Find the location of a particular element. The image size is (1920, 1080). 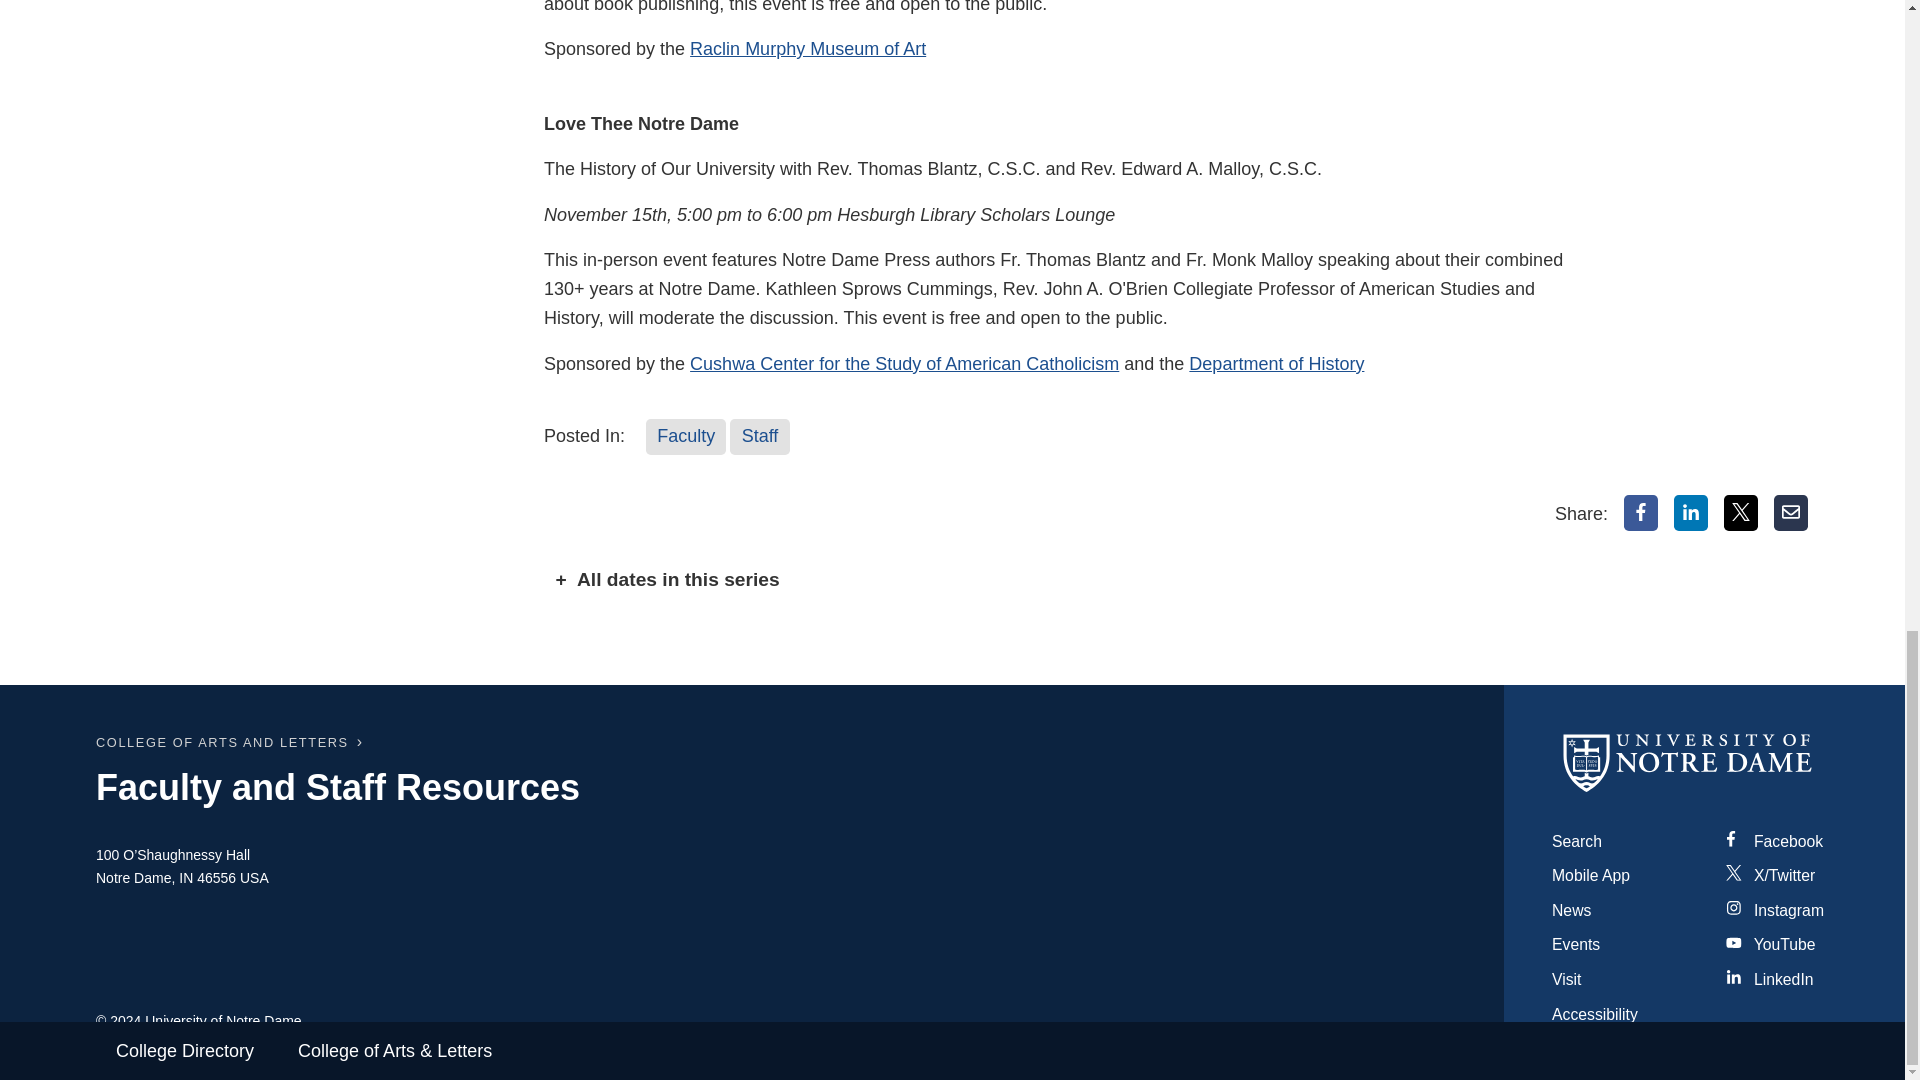

Raclin Murphy Museum of Art is located at coordinates (807, 48).